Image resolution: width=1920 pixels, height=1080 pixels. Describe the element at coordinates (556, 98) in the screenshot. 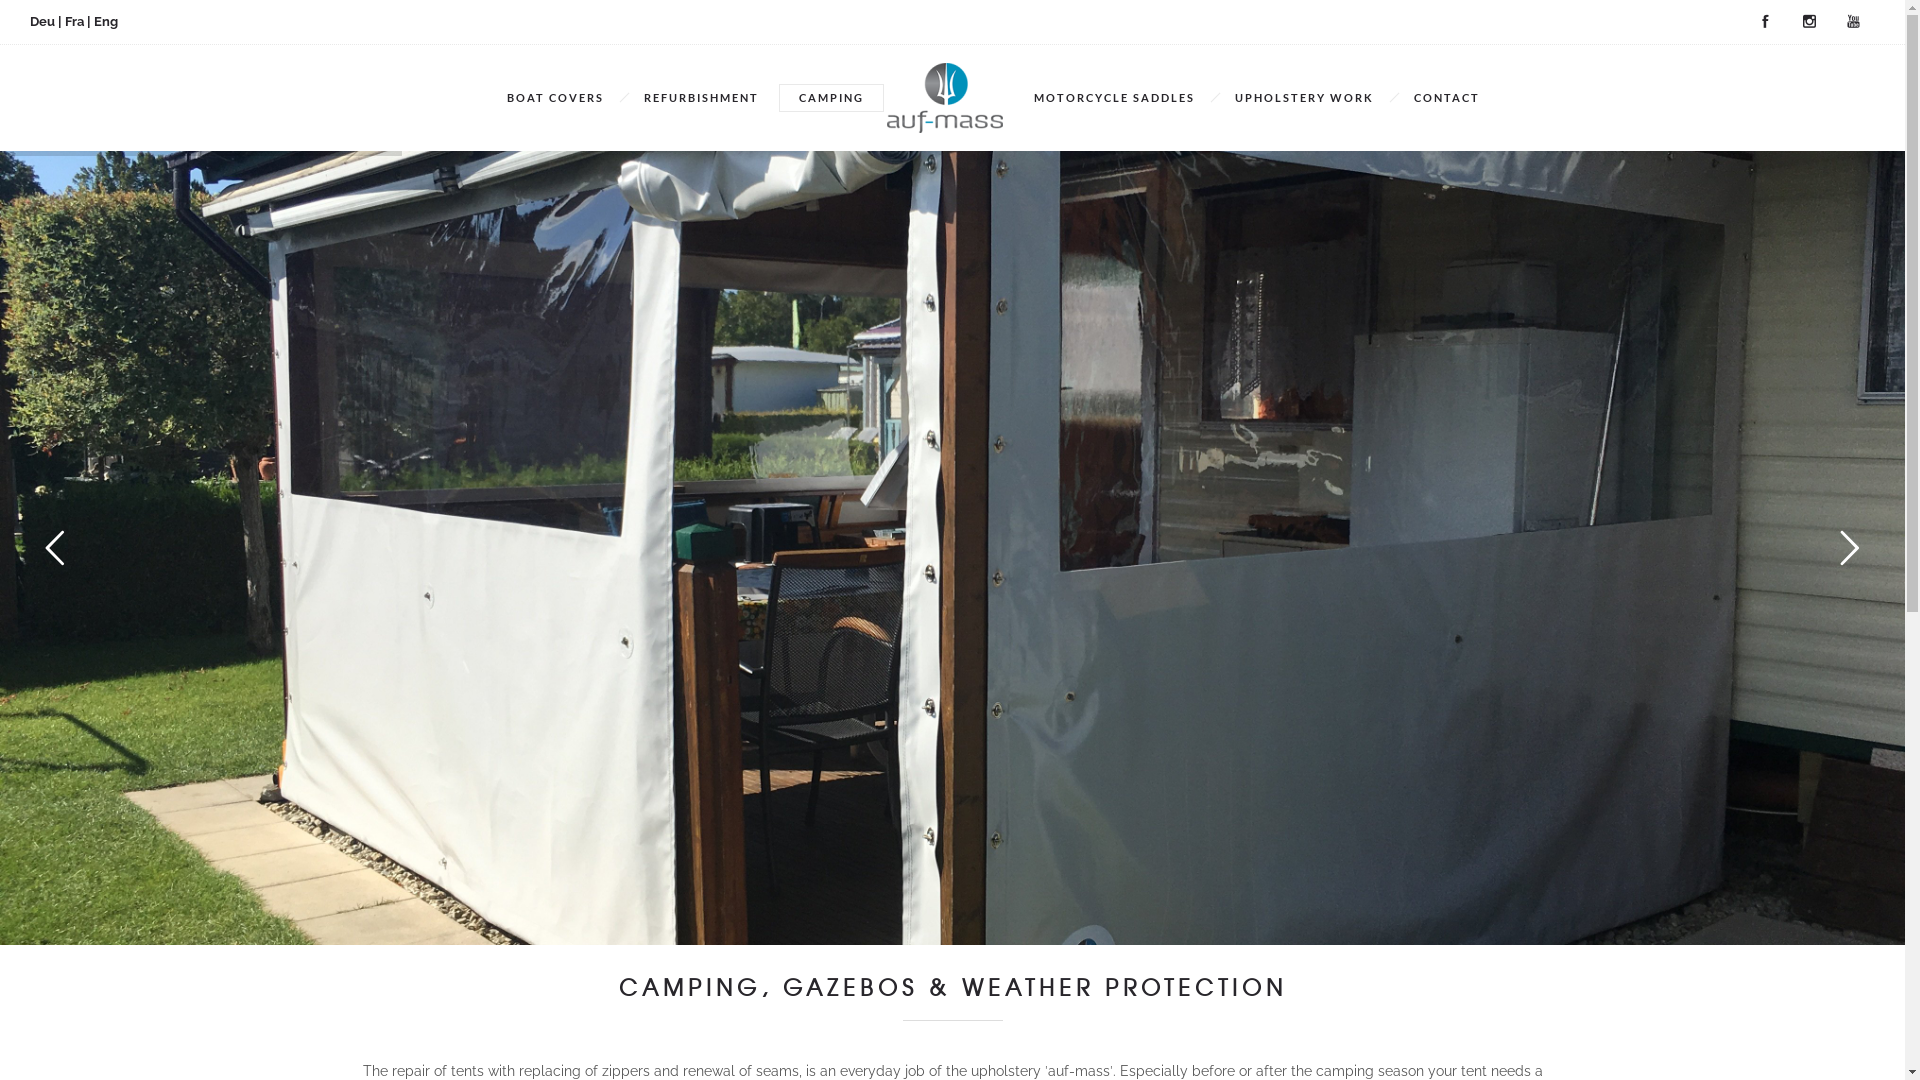

I see `BOAT COVERS` at that location.